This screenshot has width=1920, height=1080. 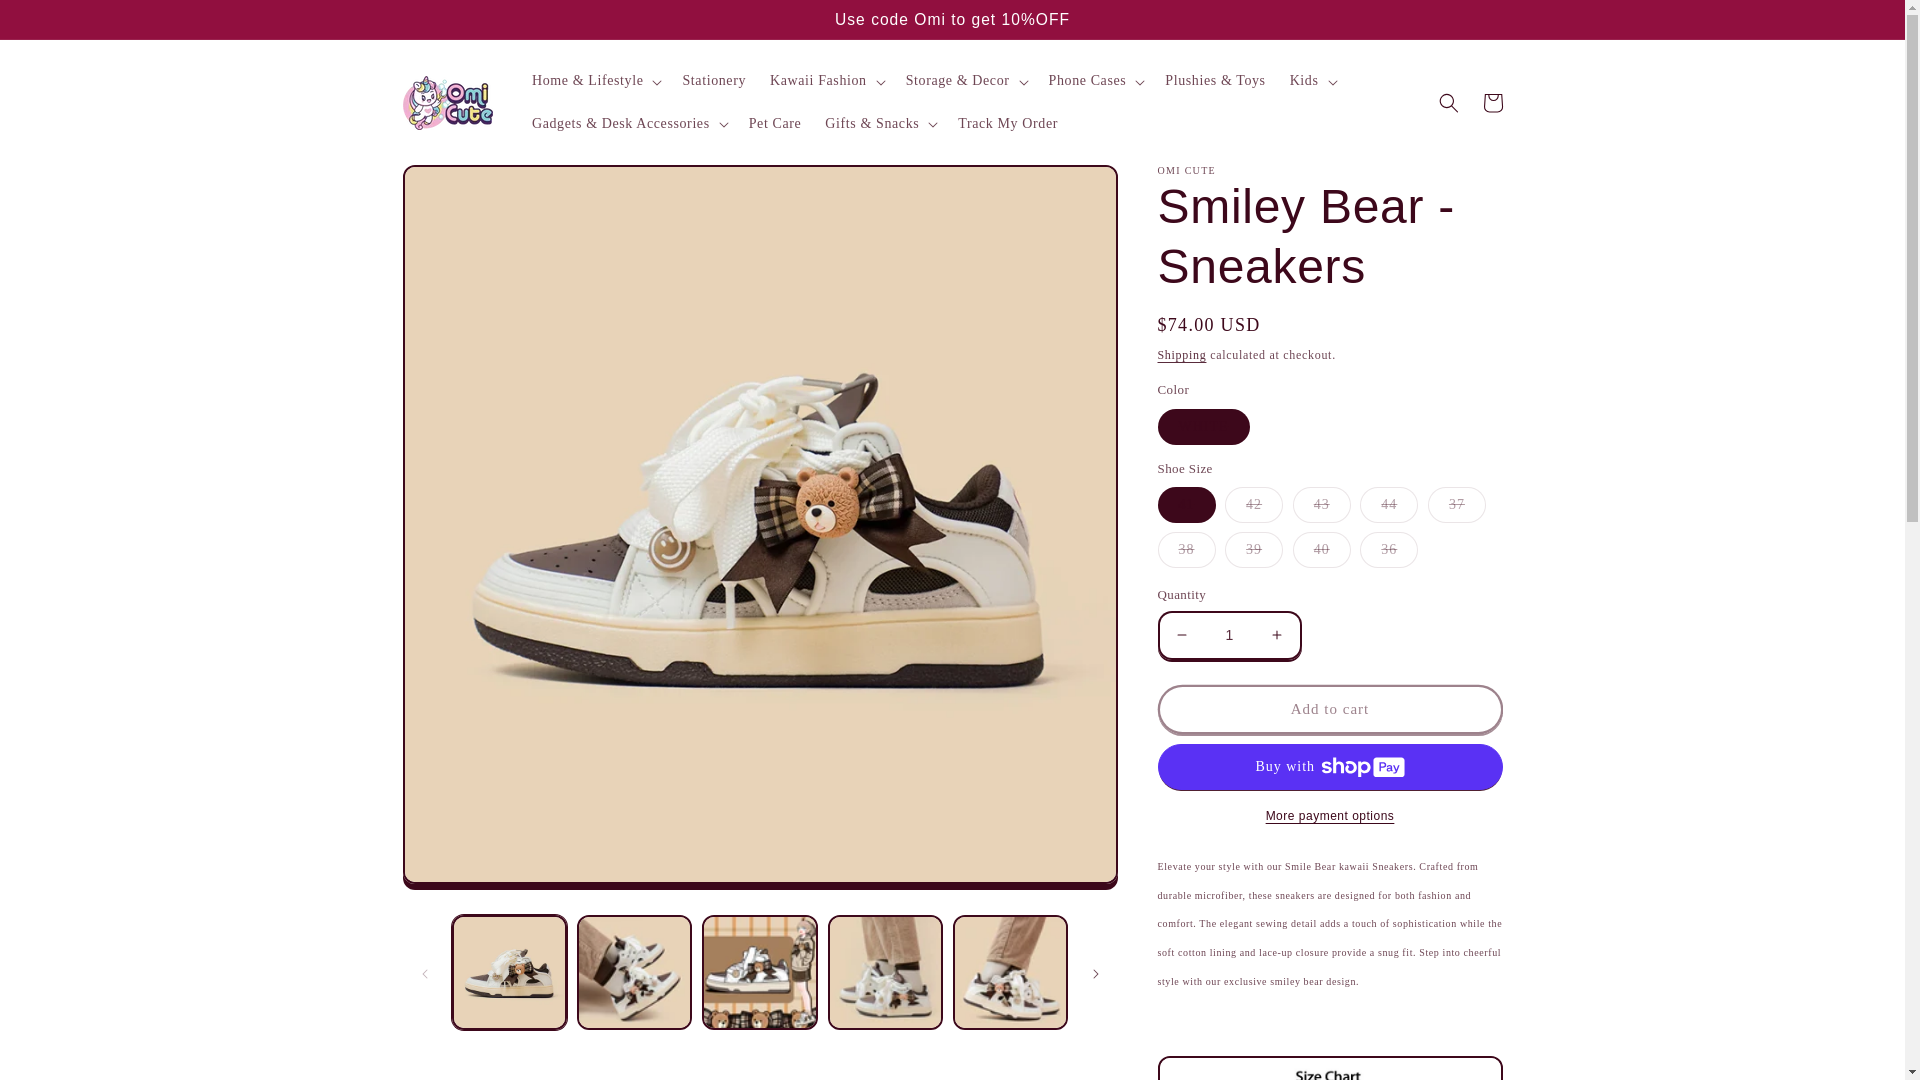 I want to click on Skip to content, so click(x=61, y=24).